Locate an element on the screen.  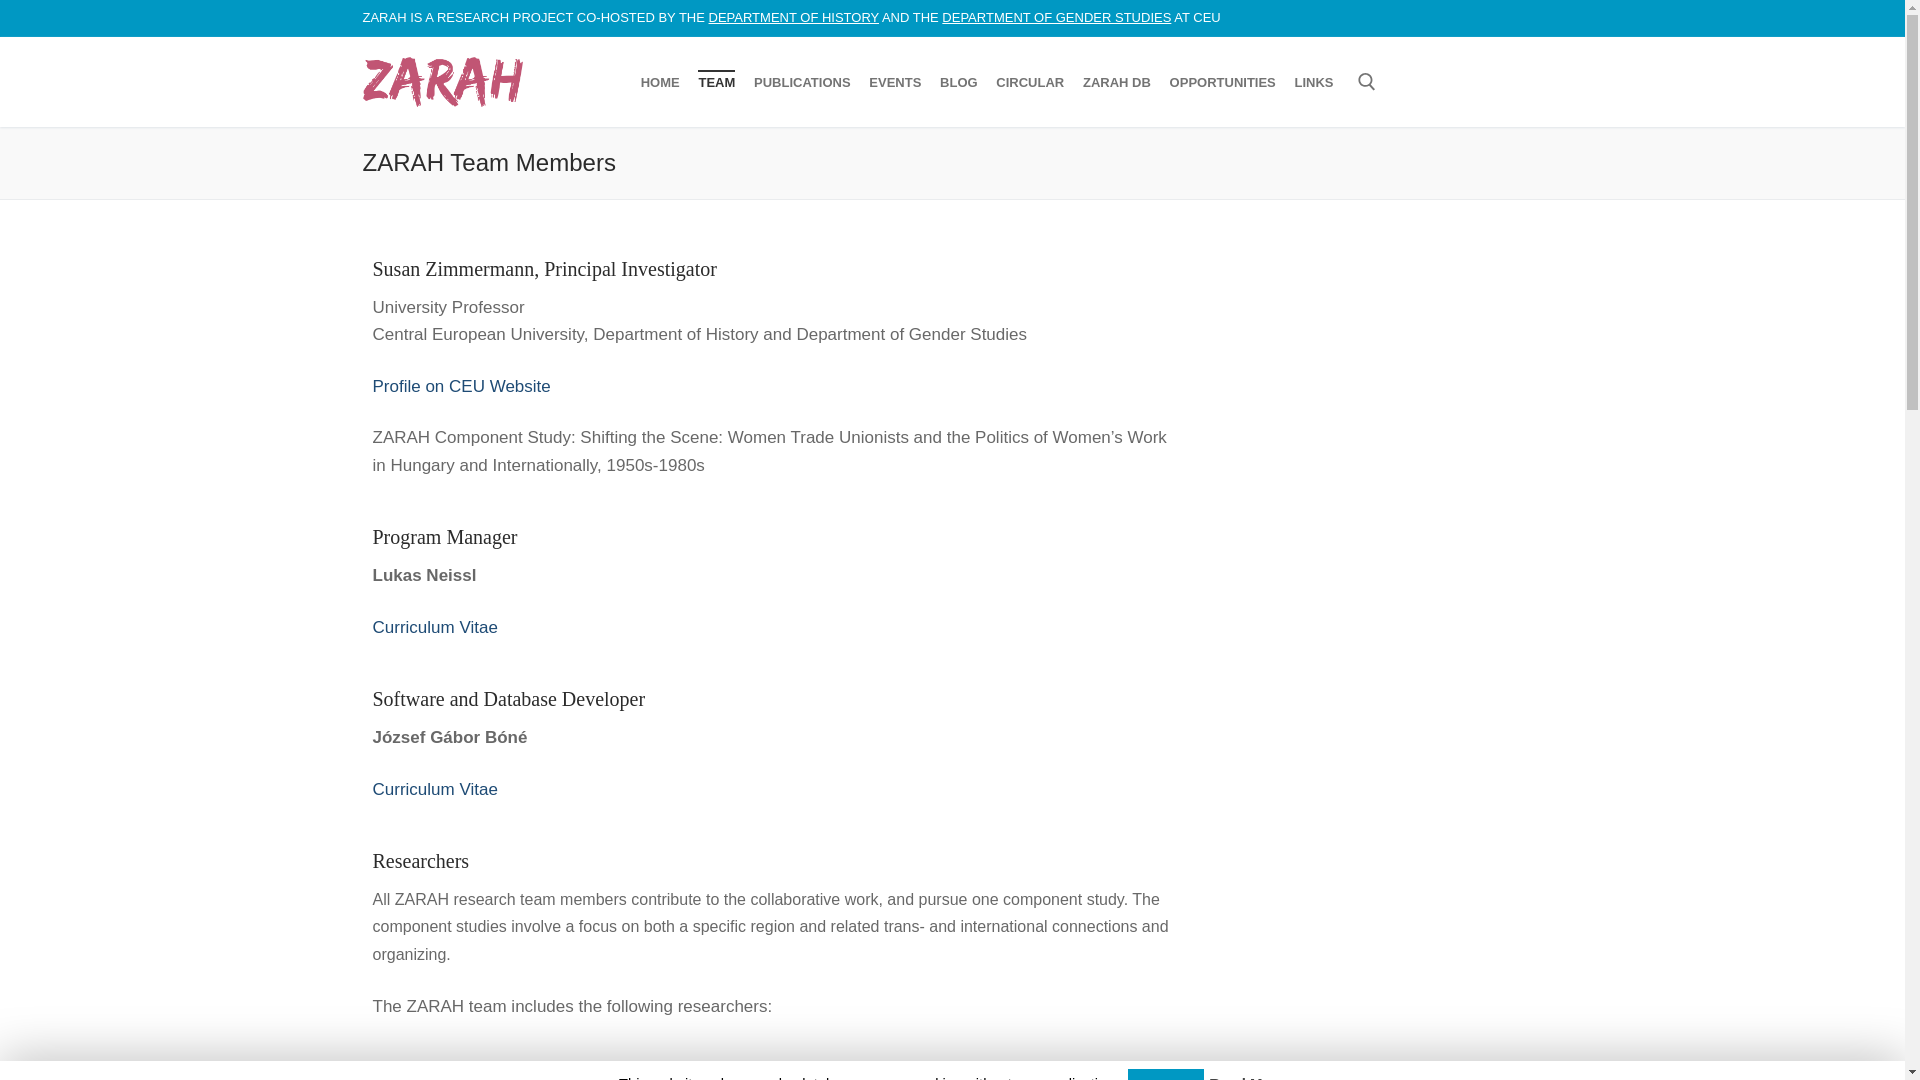
TEAM is located at coordinates (716, 82).